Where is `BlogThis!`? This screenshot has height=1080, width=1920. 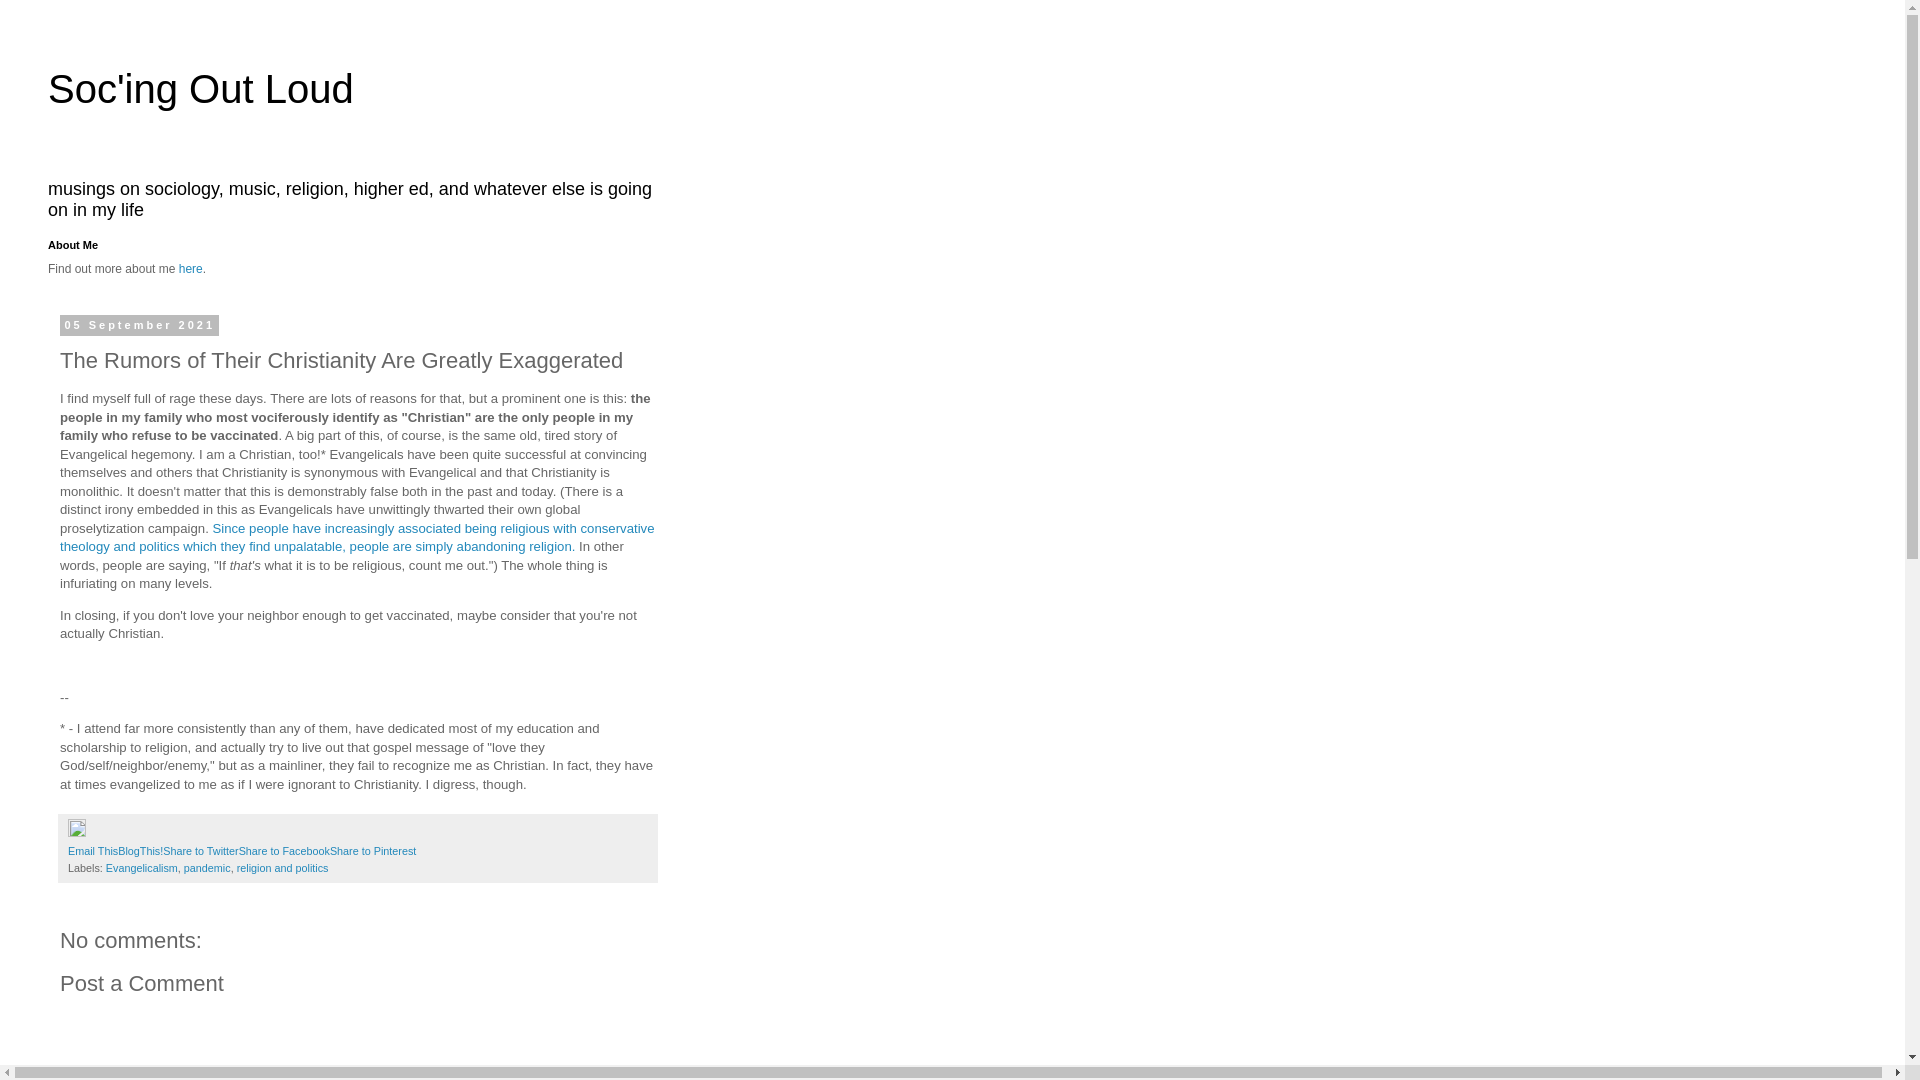 BlogThis! is located at coordinates (140, 850).